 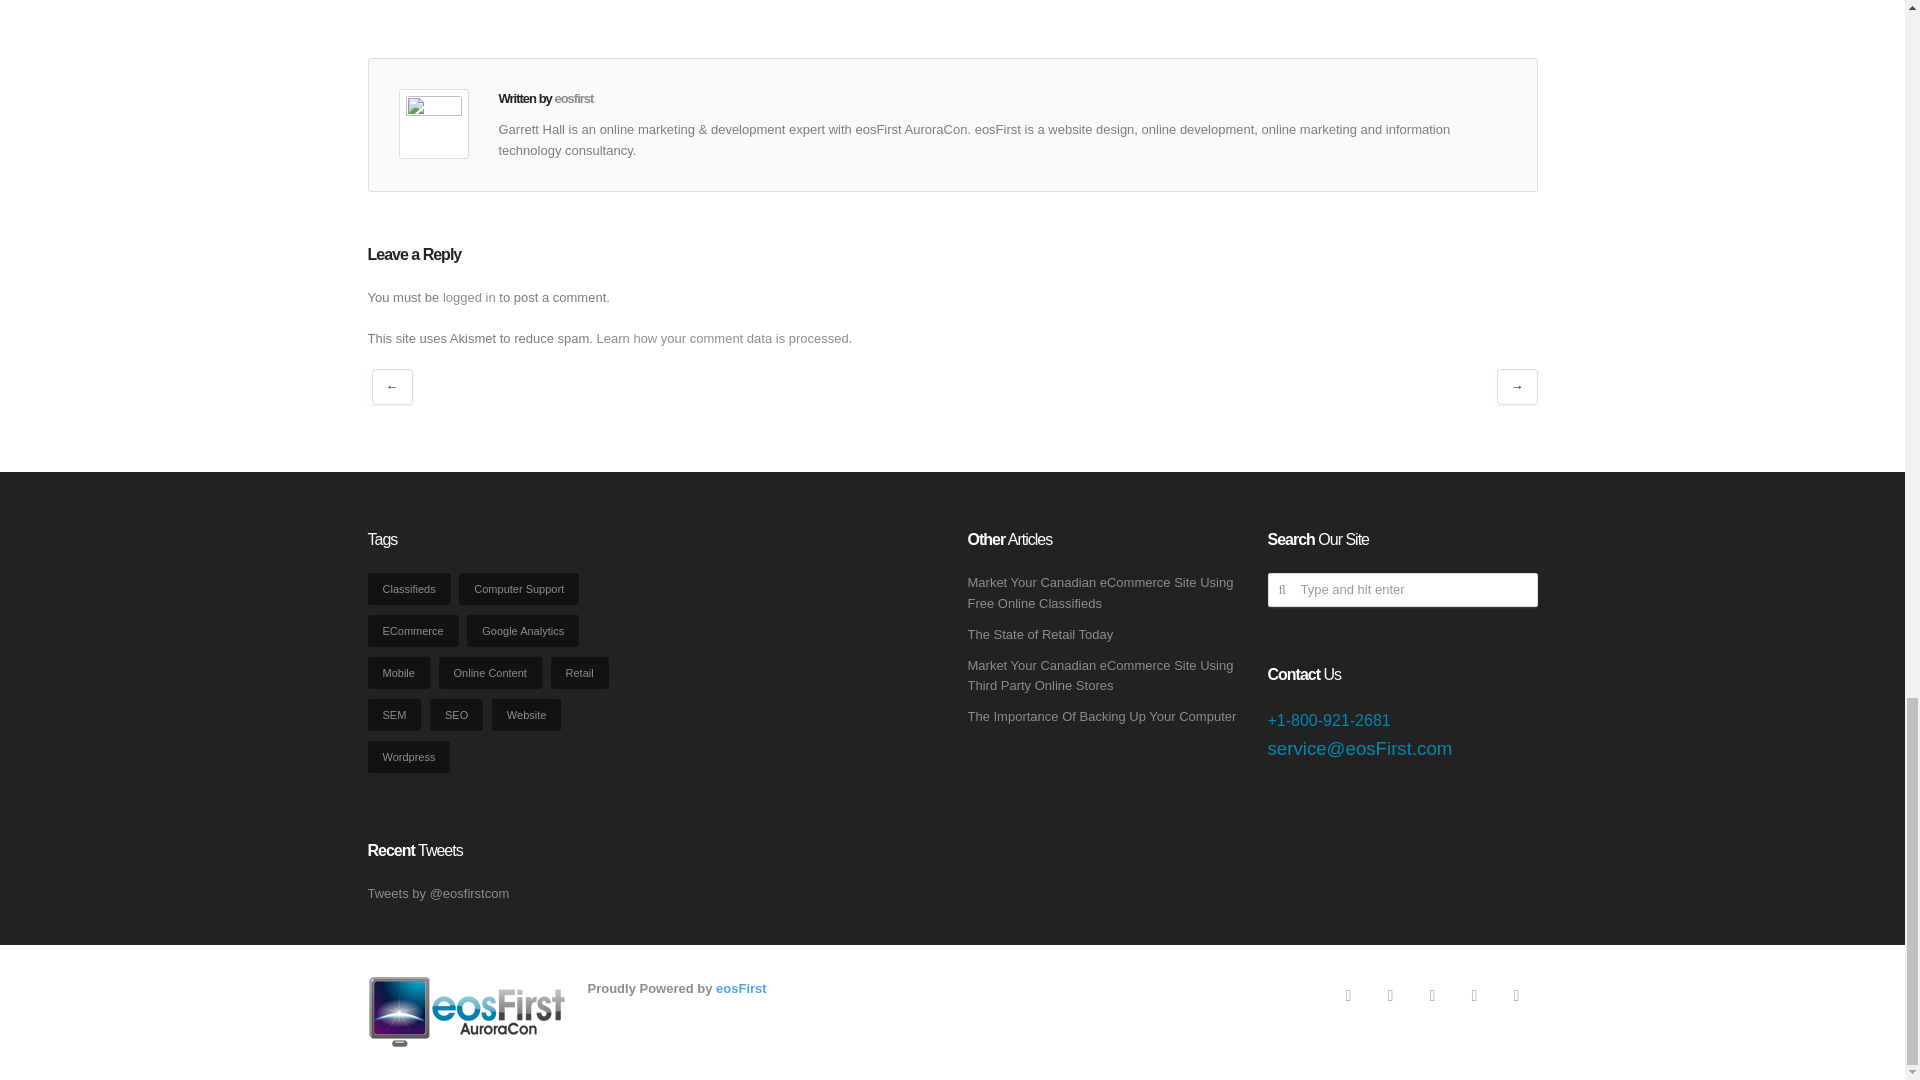 What do you see at coordinates (1516, 996) in the screenshot?
I see `linkedin` at bounding box center [1516, 996].